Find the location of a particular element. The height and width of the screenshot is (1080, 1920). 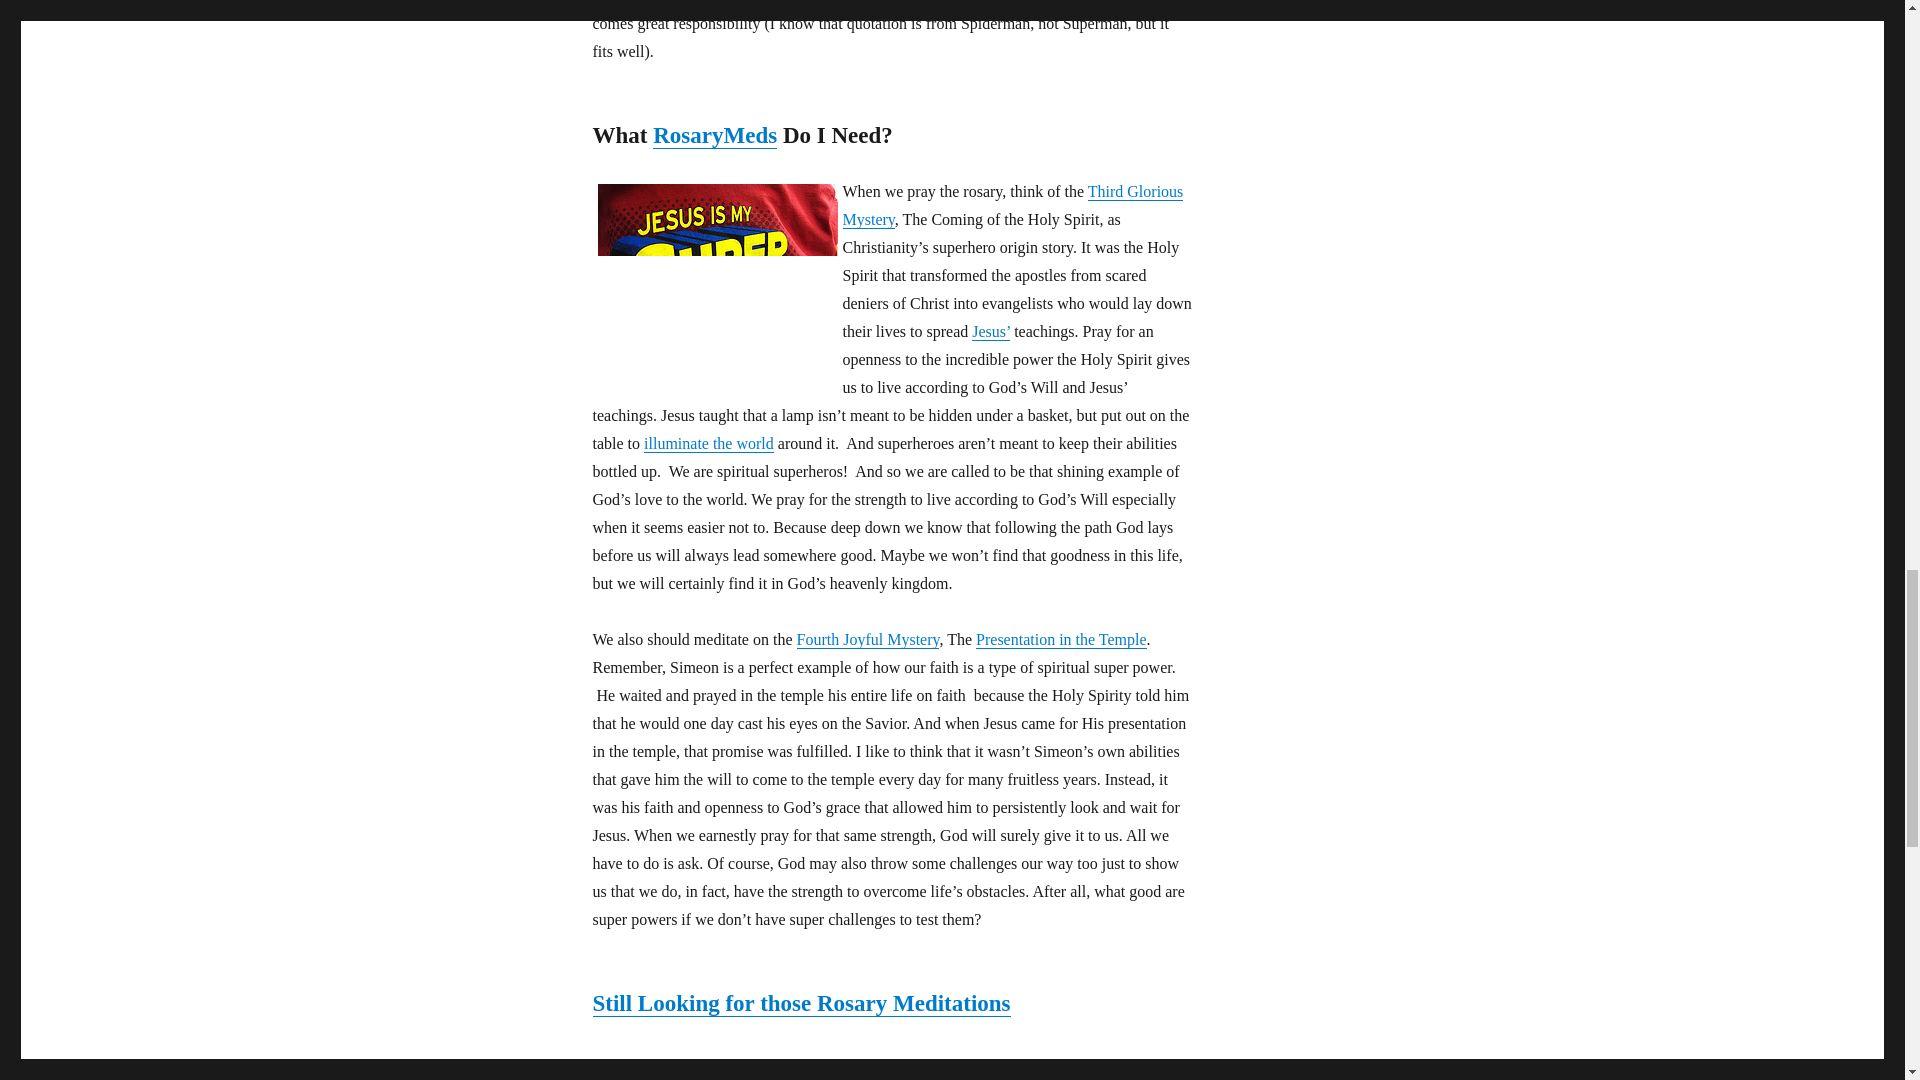

Third Glorious Mystery is located at coordinates (1012, 204).